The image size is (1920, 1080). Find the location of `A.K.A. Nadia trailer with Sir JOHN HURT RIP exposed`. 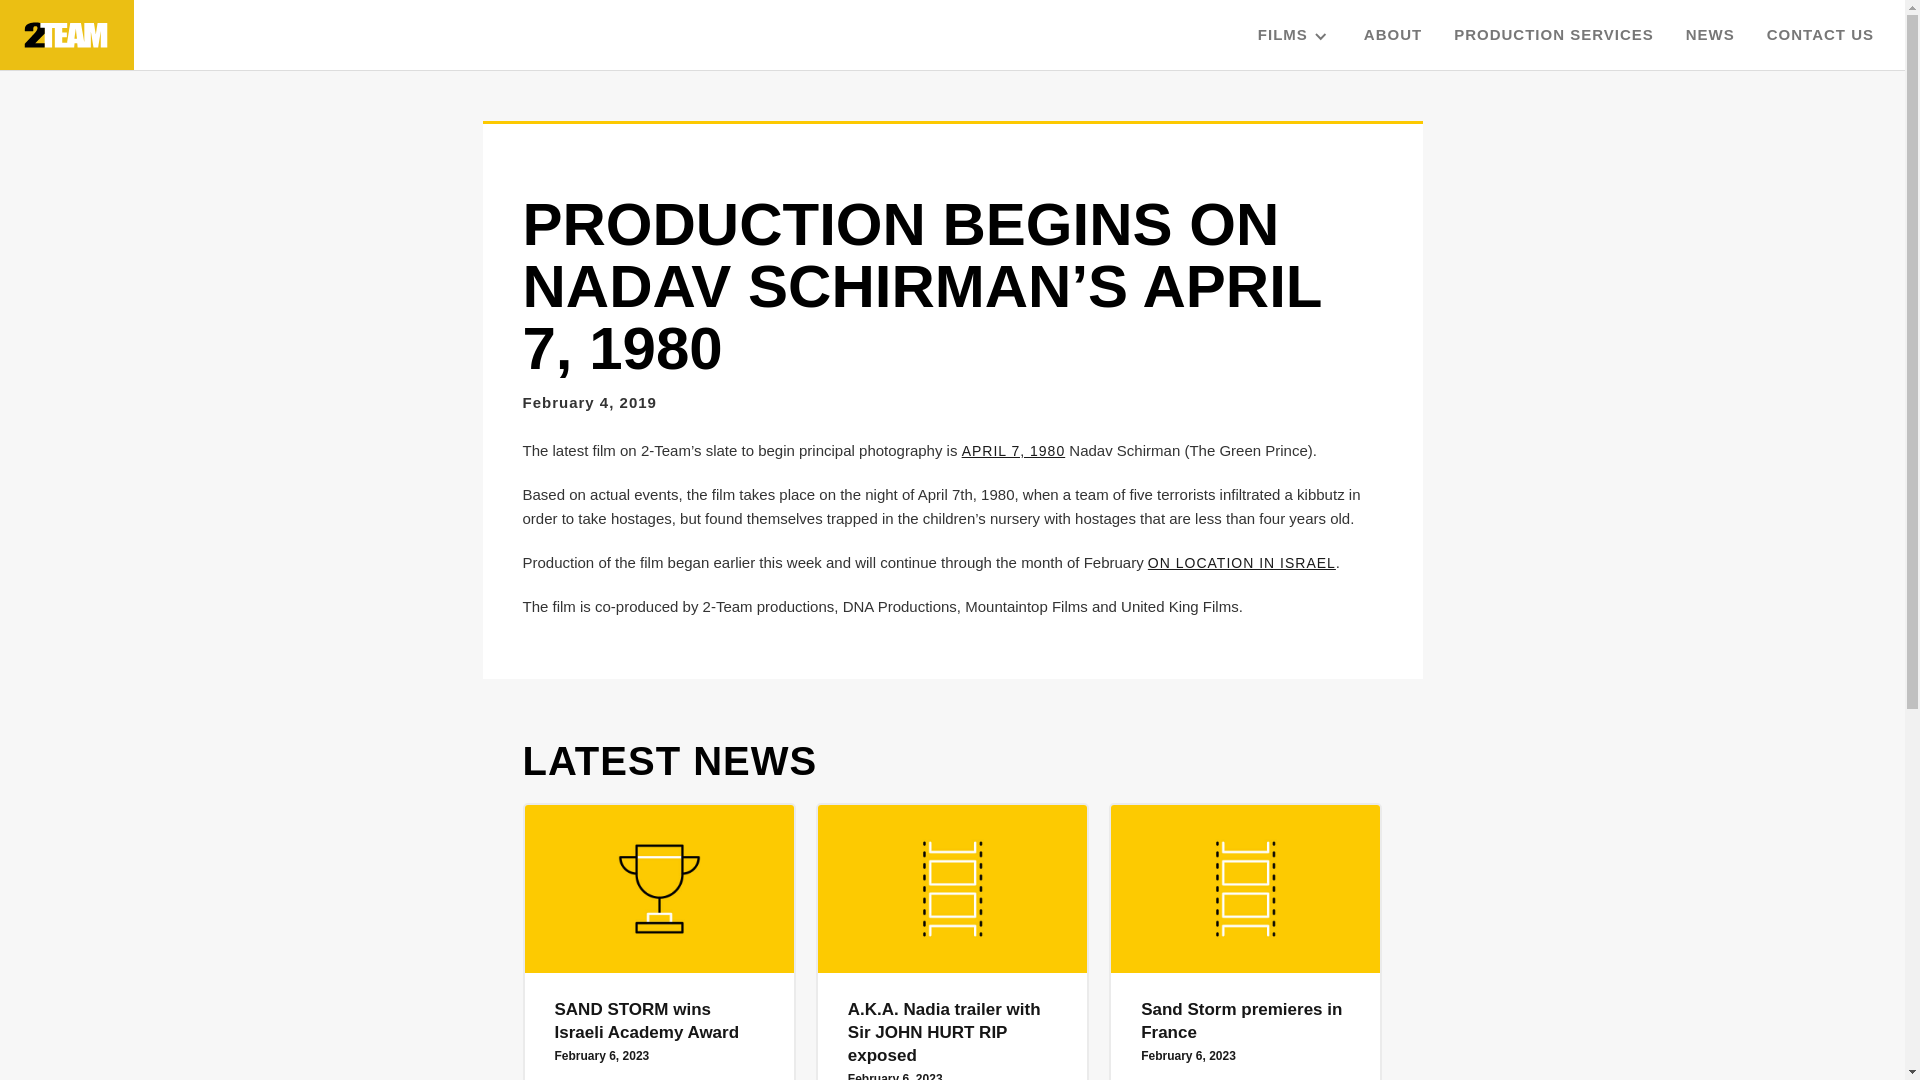

A.K.A. Nadia trailer with Sir JOHN HURT RIP exposed is located at coordinates (952, 1038).